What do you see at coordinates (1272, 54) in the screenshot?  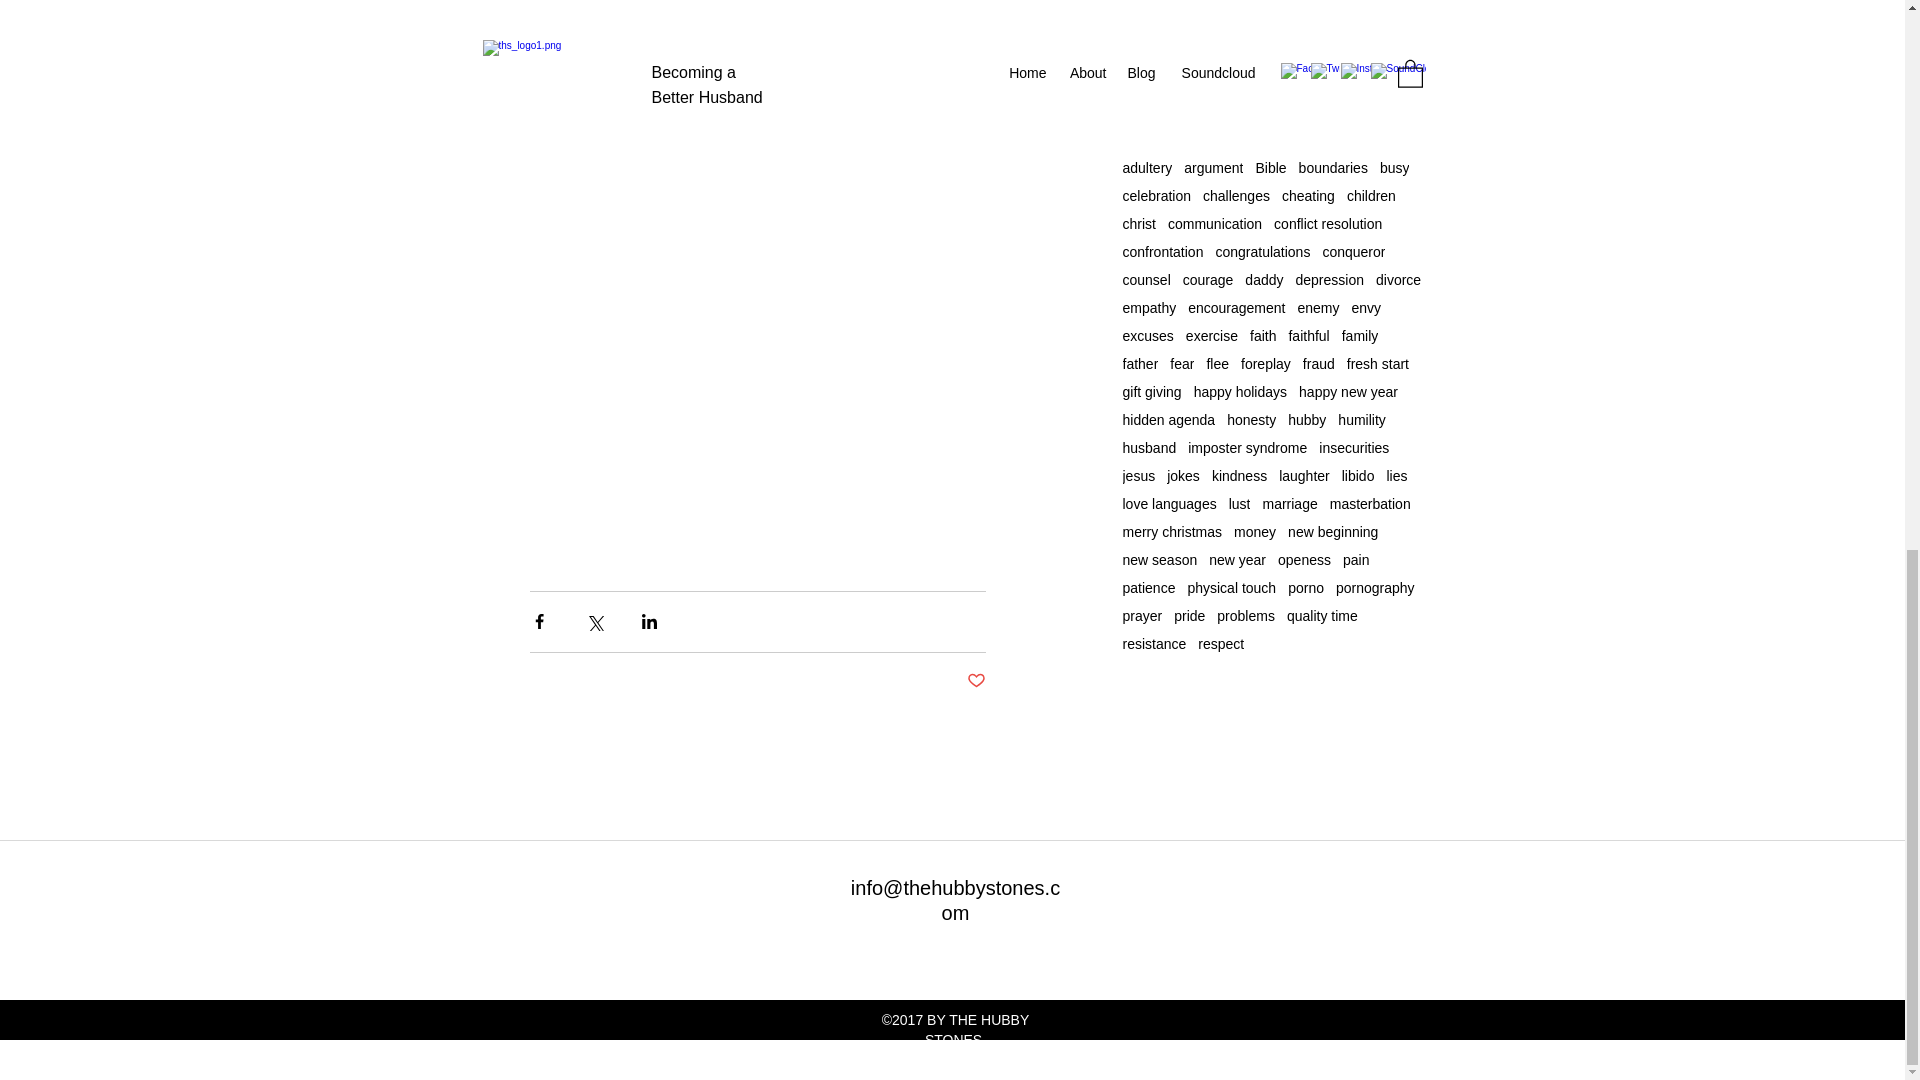 I see `June 2017` at bounding box center [1272, 54].